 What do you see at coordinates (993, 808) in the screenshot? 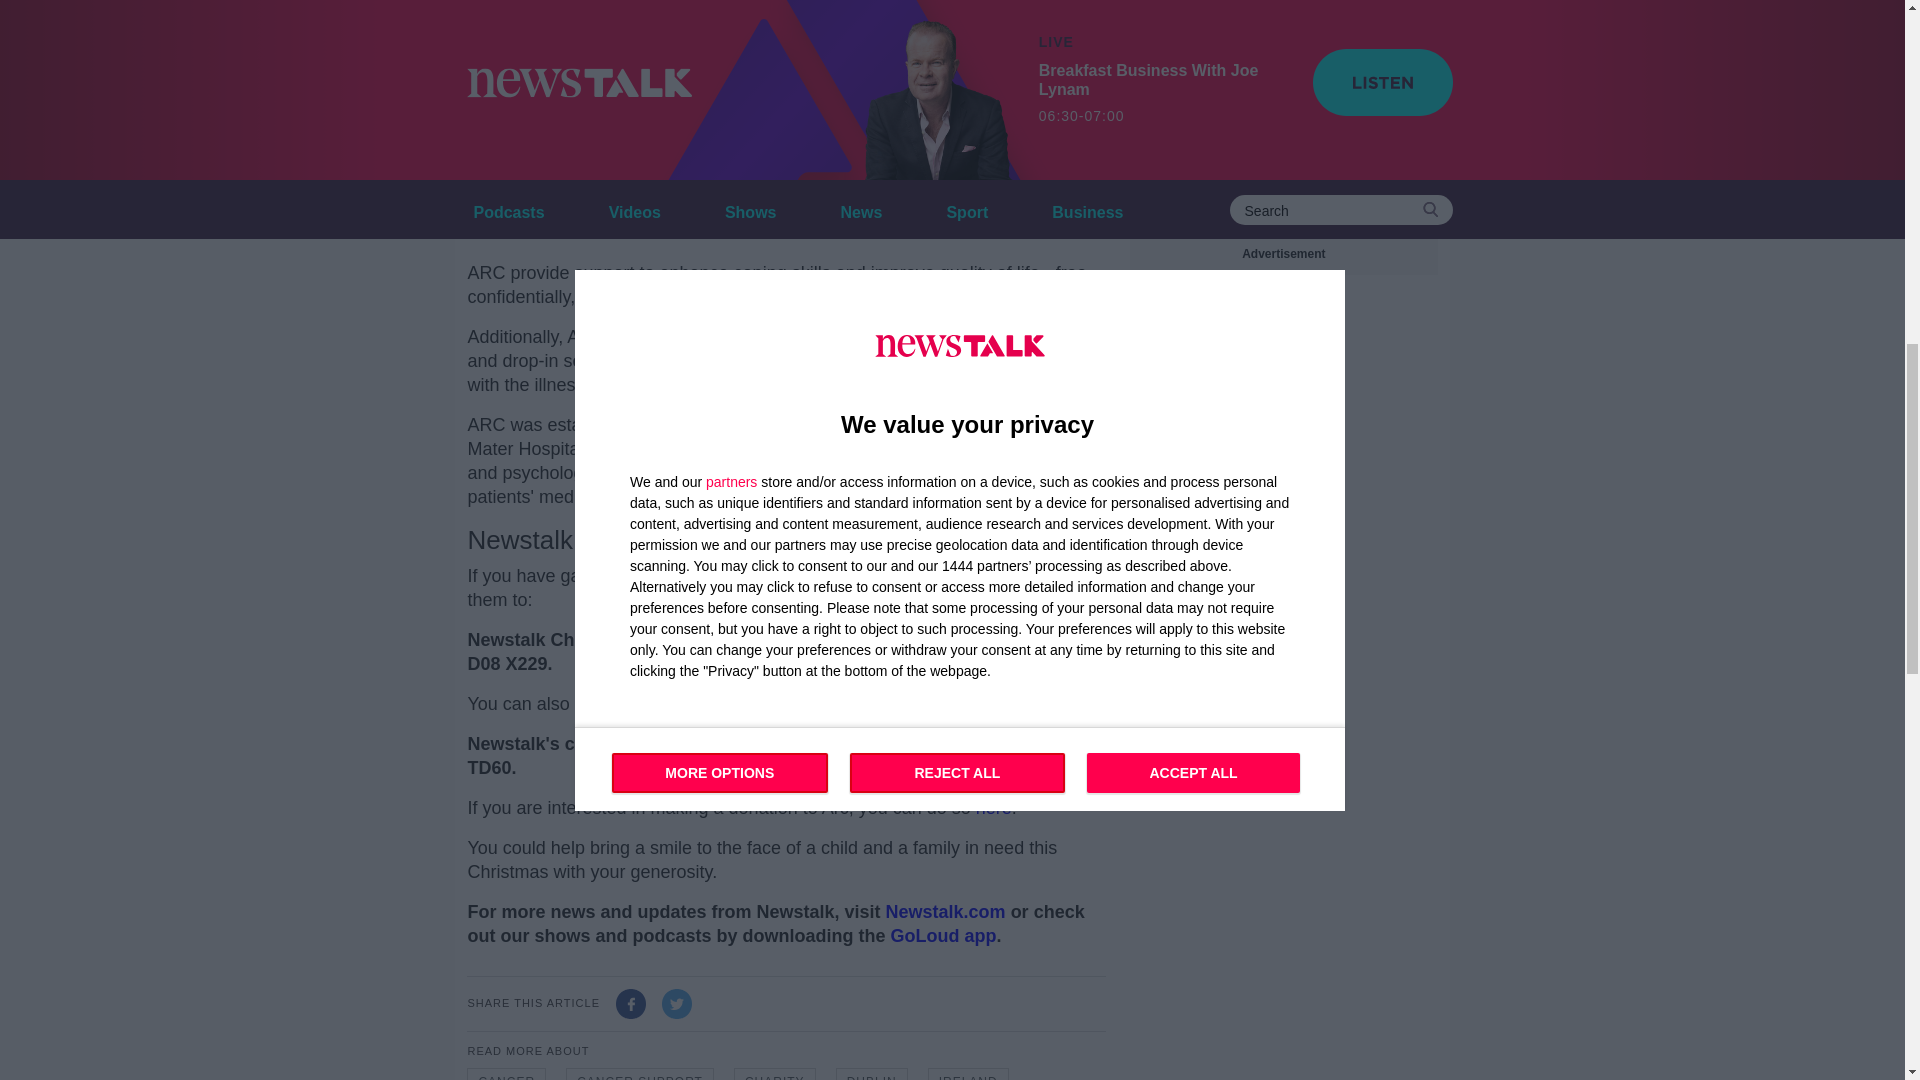
I see `here` at bounding box center [993, 808].